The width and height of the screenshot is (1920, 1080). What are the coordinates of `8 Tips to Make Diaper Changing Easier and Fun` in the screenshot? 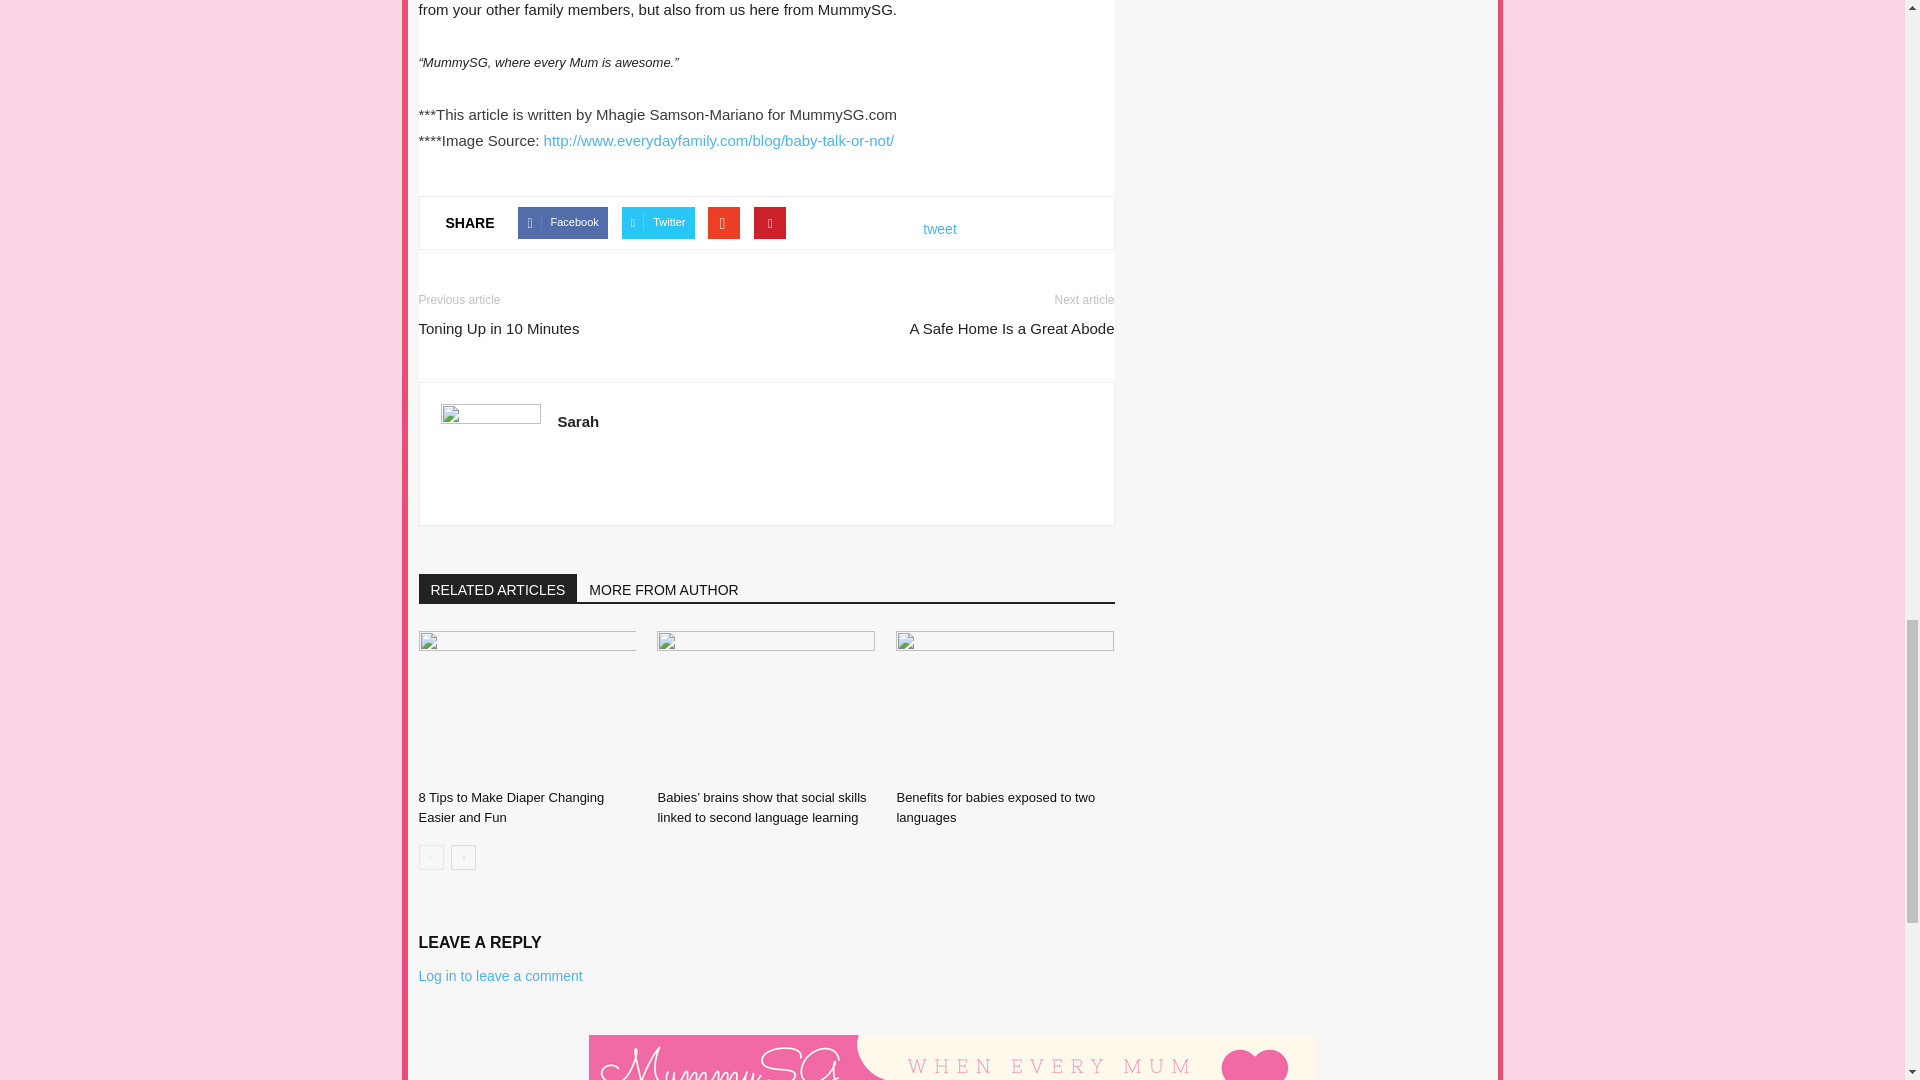 It's located at (526, 705).